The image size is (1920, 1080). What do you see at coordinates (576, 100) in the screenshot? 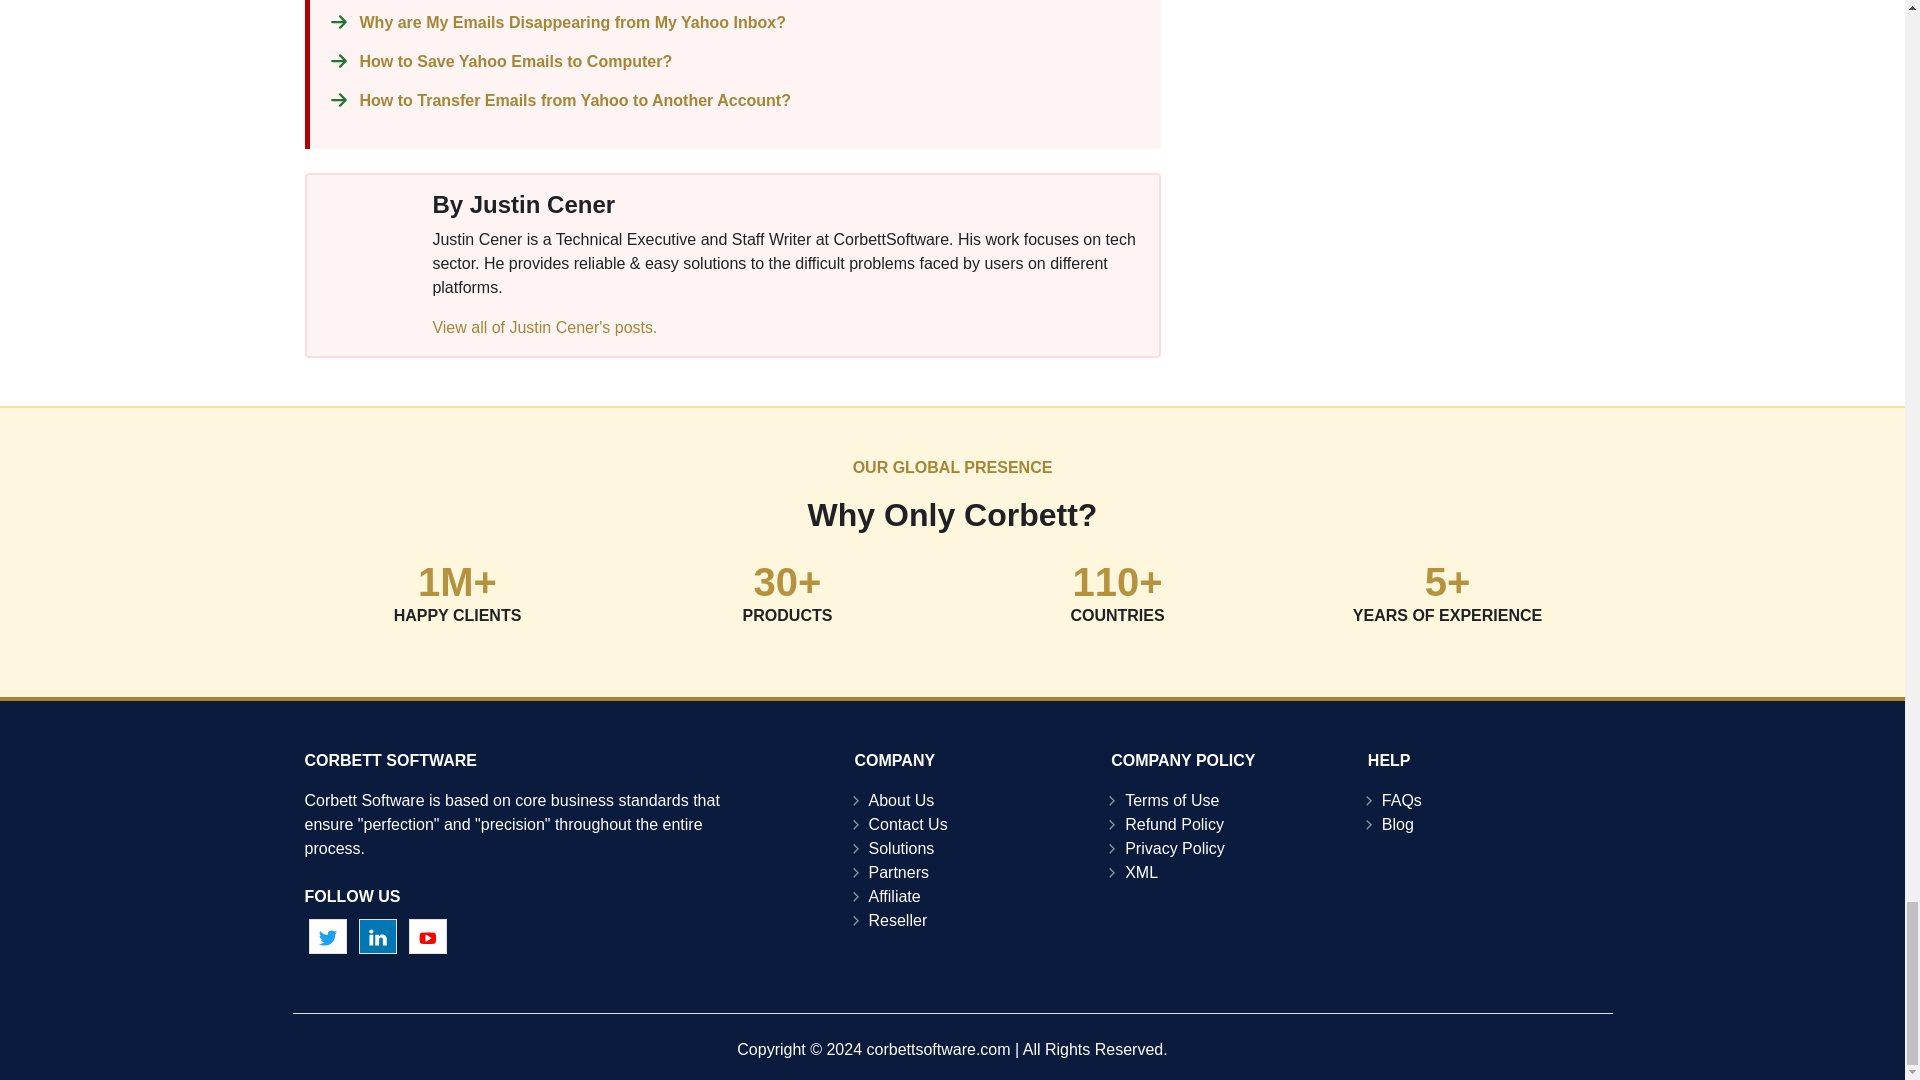
I see `How to Transfer Emails from Yahoo to Another Account?` at bounding box center [576, 100].